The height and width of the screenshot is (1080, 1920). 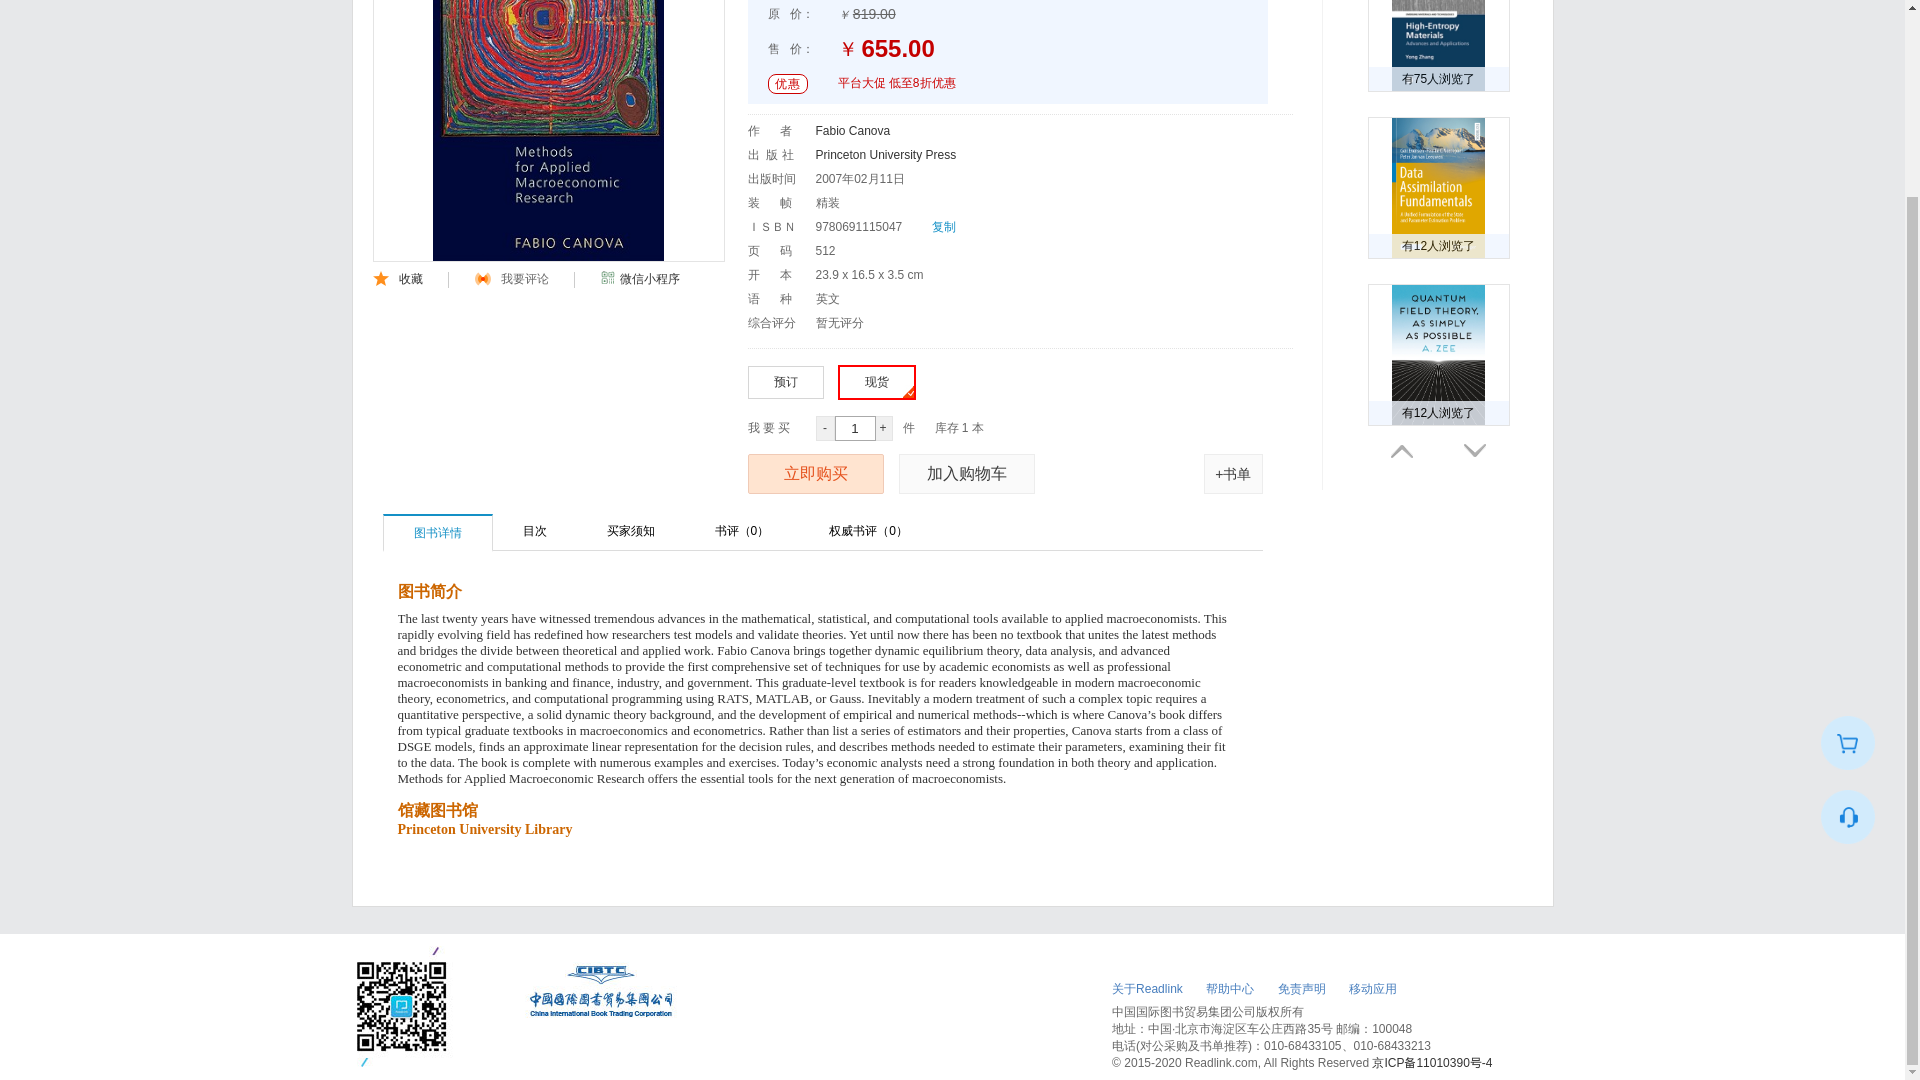 What do you see at coordinates (854, 428) in the screenshot?
I see `1` at bounding box center [854, 428].